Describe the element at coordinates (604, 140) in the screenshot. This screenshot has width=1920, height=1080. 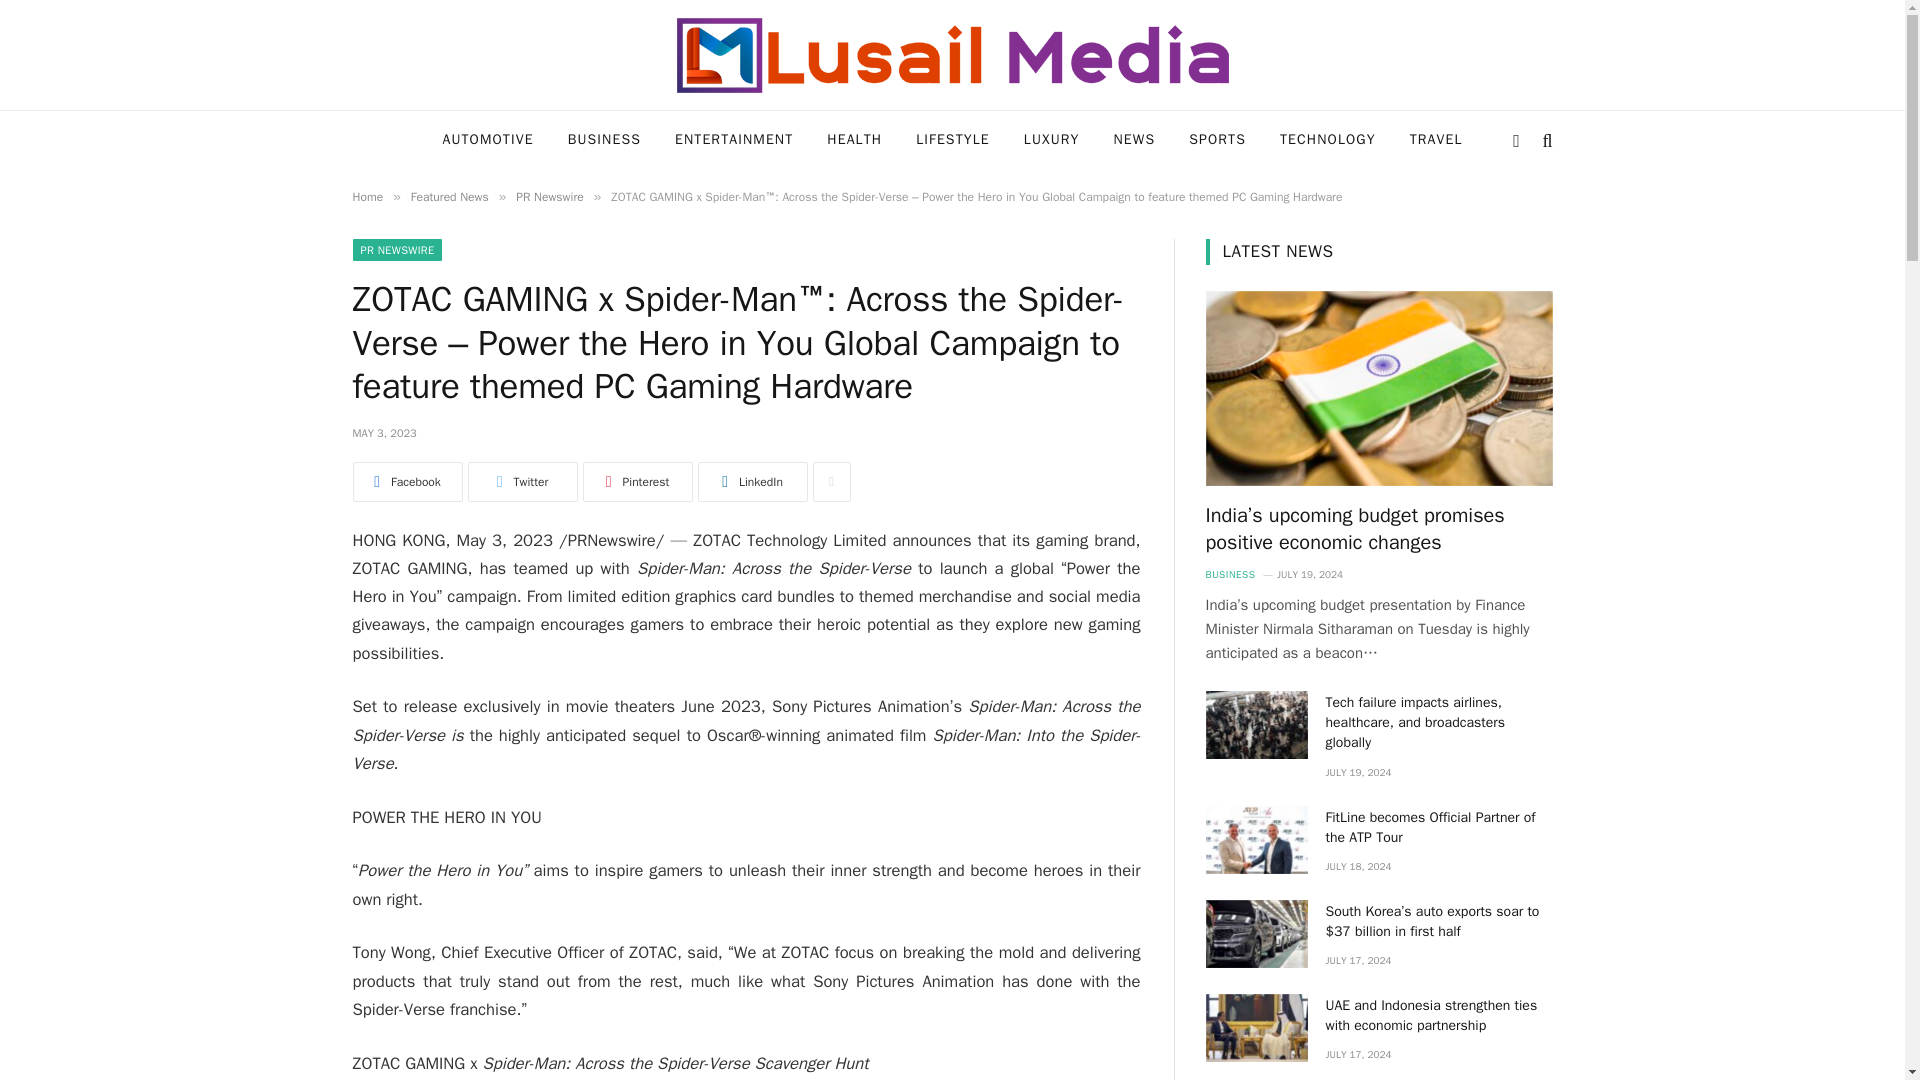
I see `BUSINESS` at that location.